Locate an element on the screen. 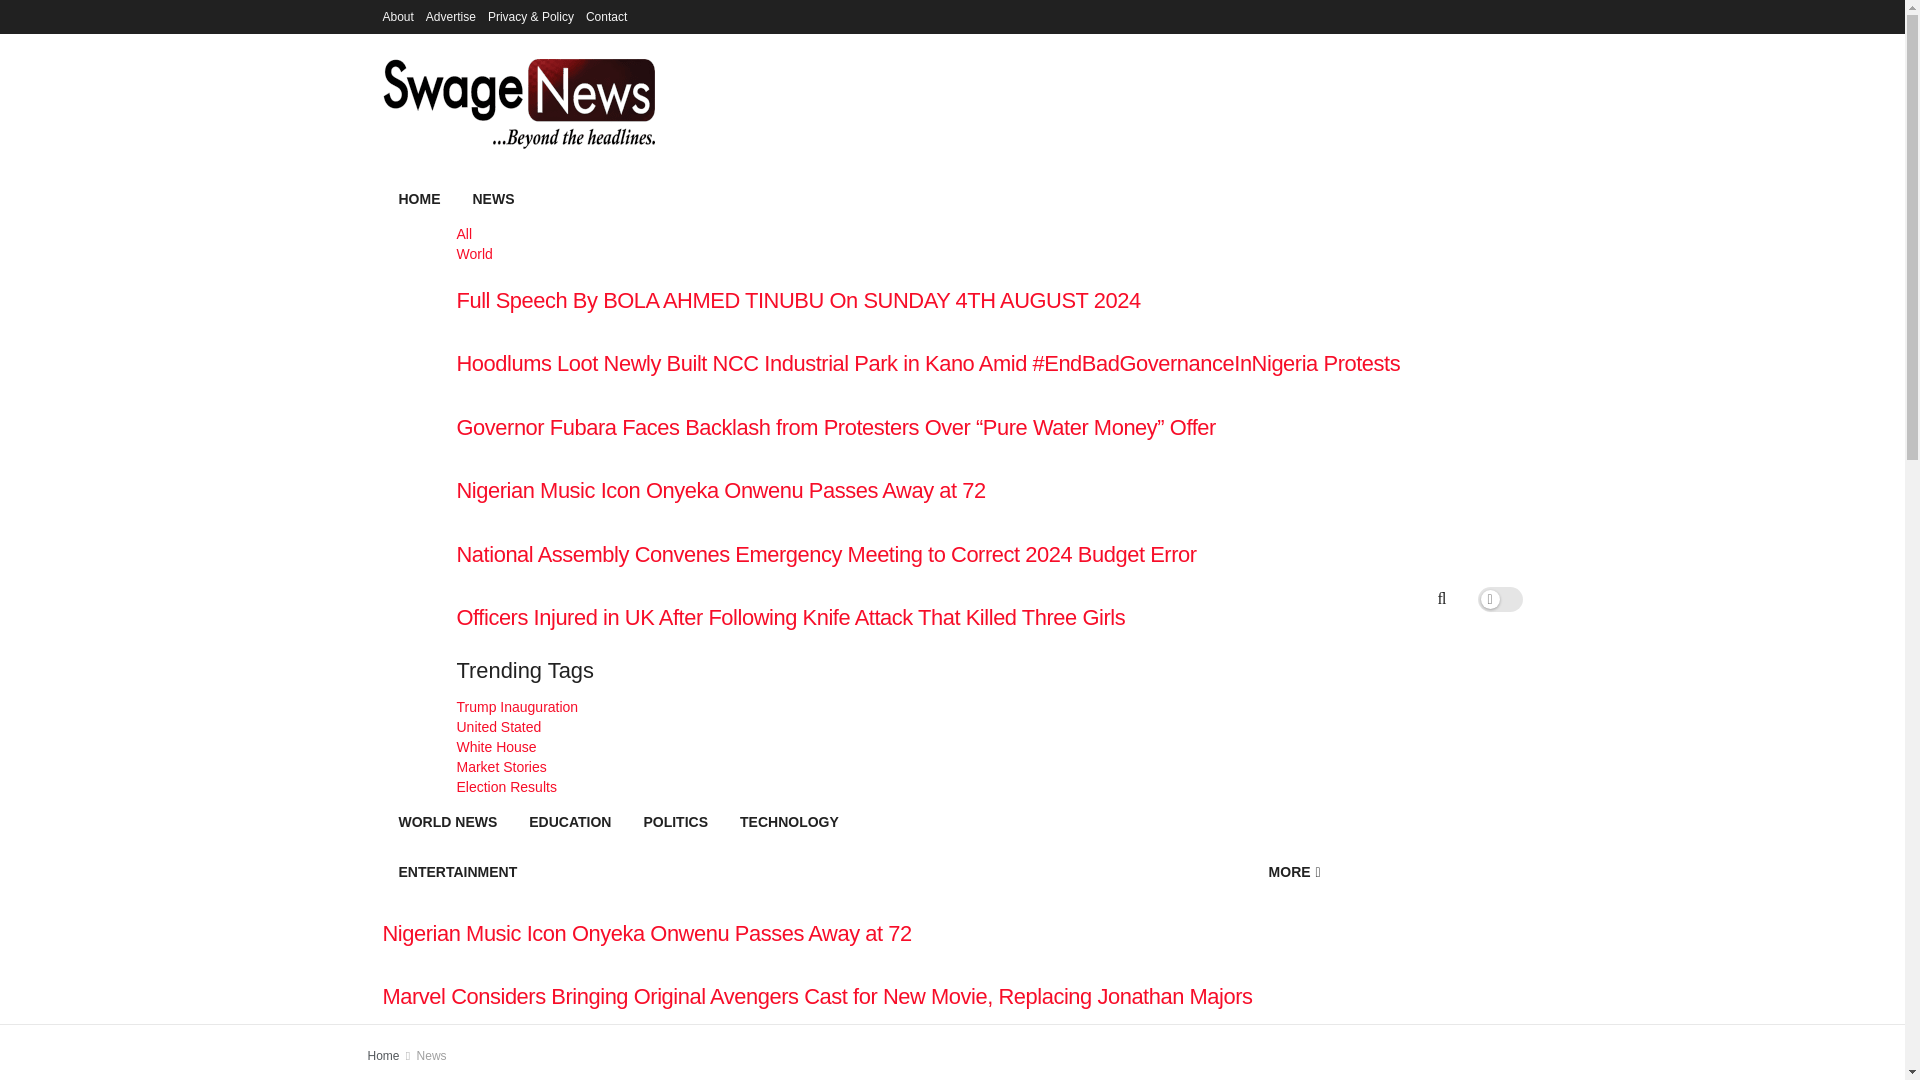 This screenshot has height=1080, width=1920. About is located at coordinates (397, 16).